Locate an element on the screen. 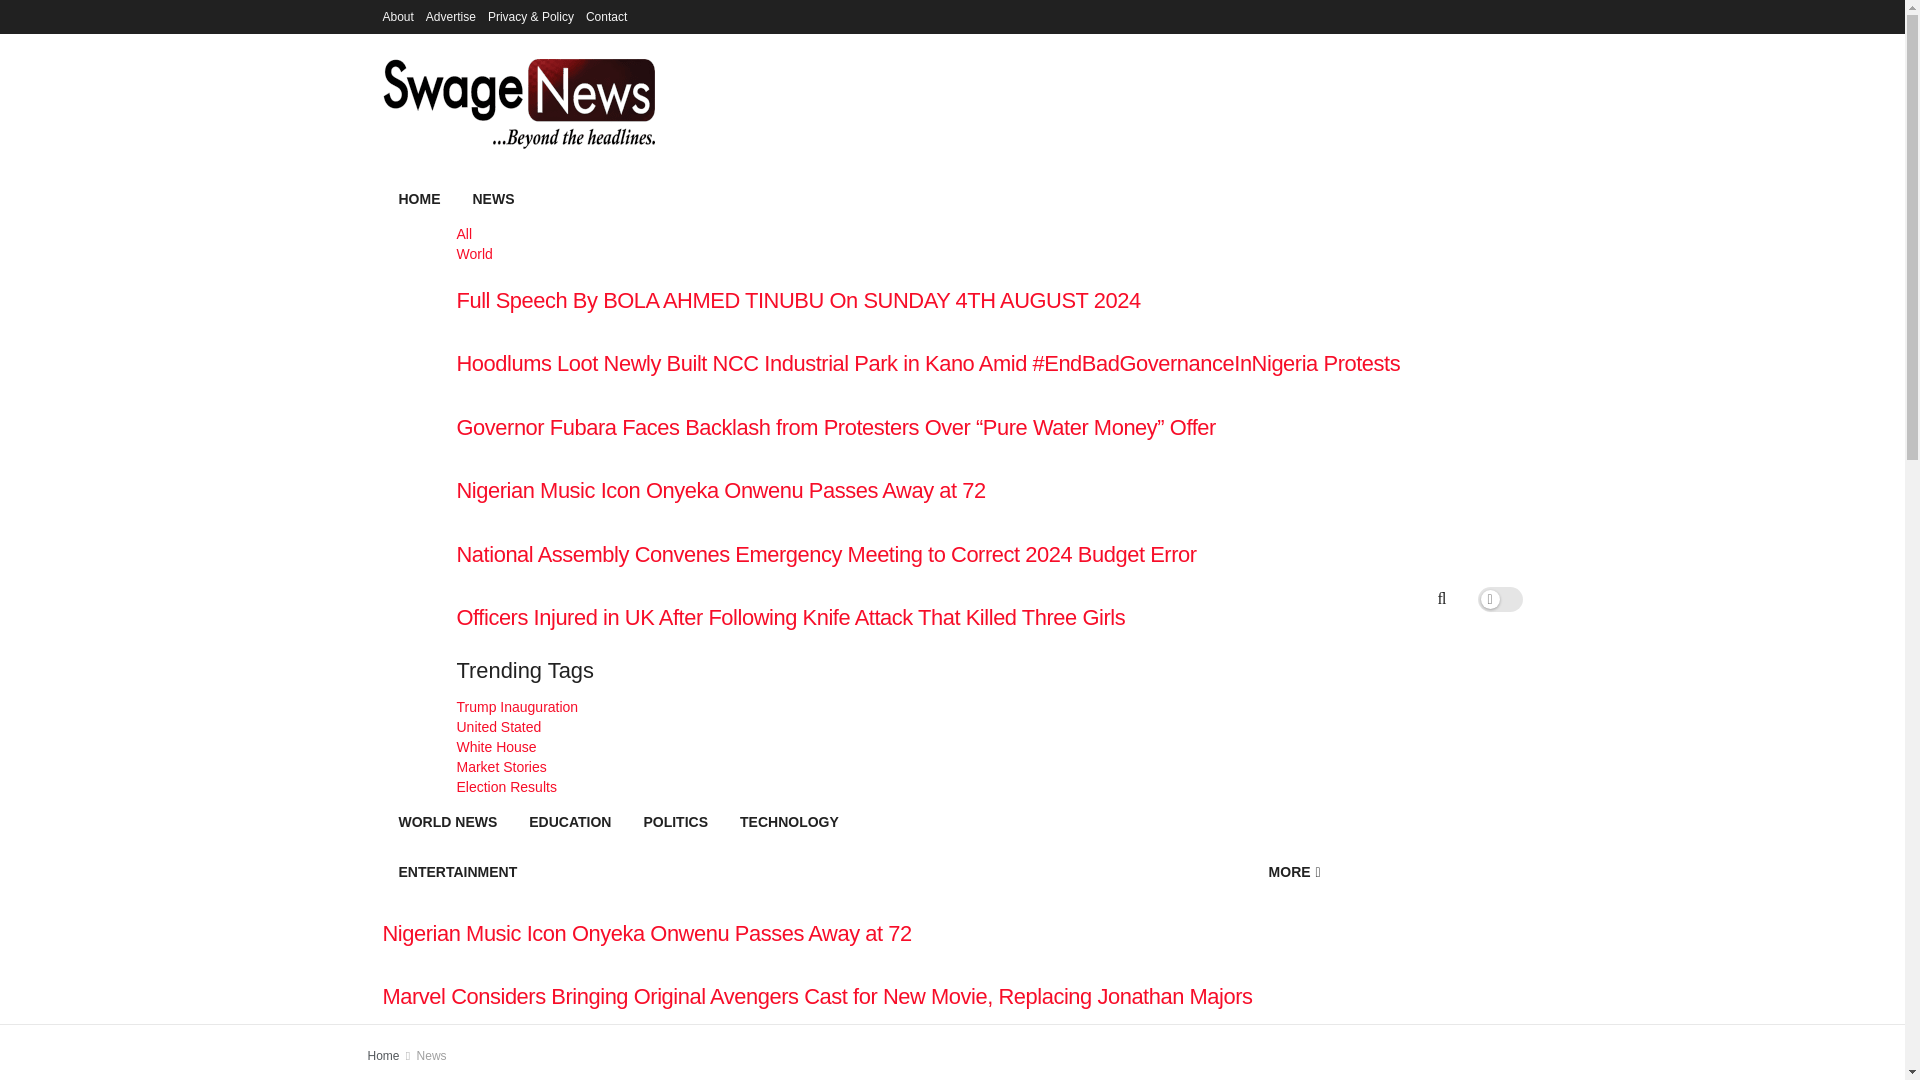 This screenshot has height=1080, width=1920. About is located at coordinates (397, 16).